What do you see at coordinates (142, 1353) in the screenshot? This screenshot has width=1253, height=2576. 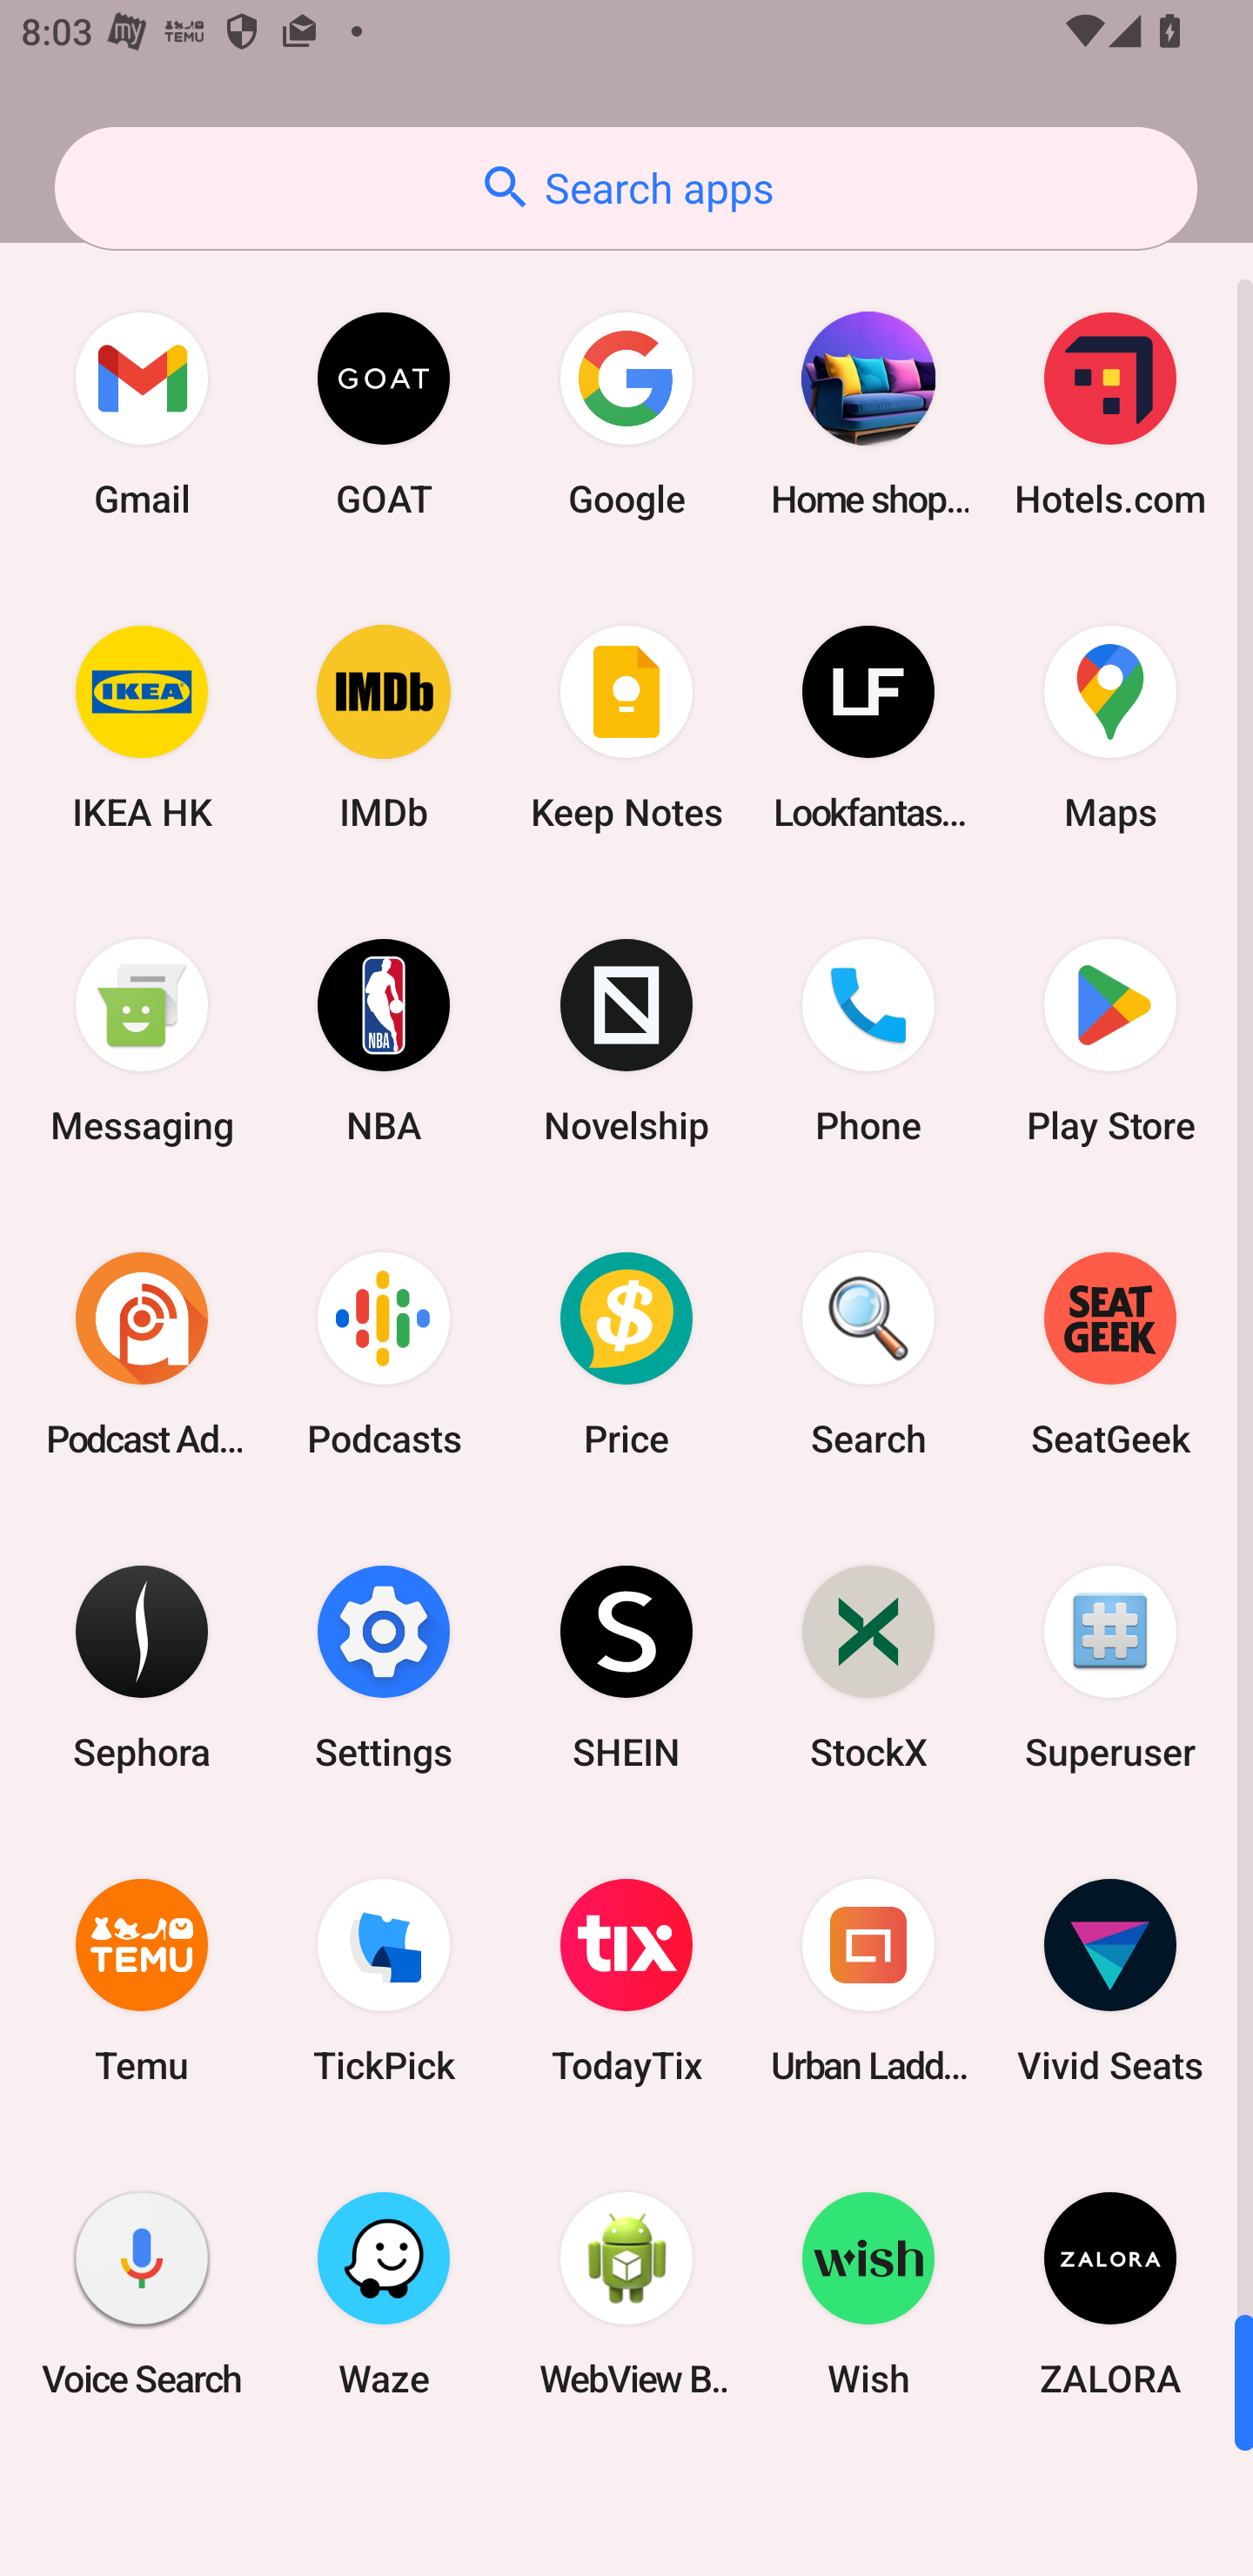 I see `Podcast Addict` at bounding box center [142, 1353].